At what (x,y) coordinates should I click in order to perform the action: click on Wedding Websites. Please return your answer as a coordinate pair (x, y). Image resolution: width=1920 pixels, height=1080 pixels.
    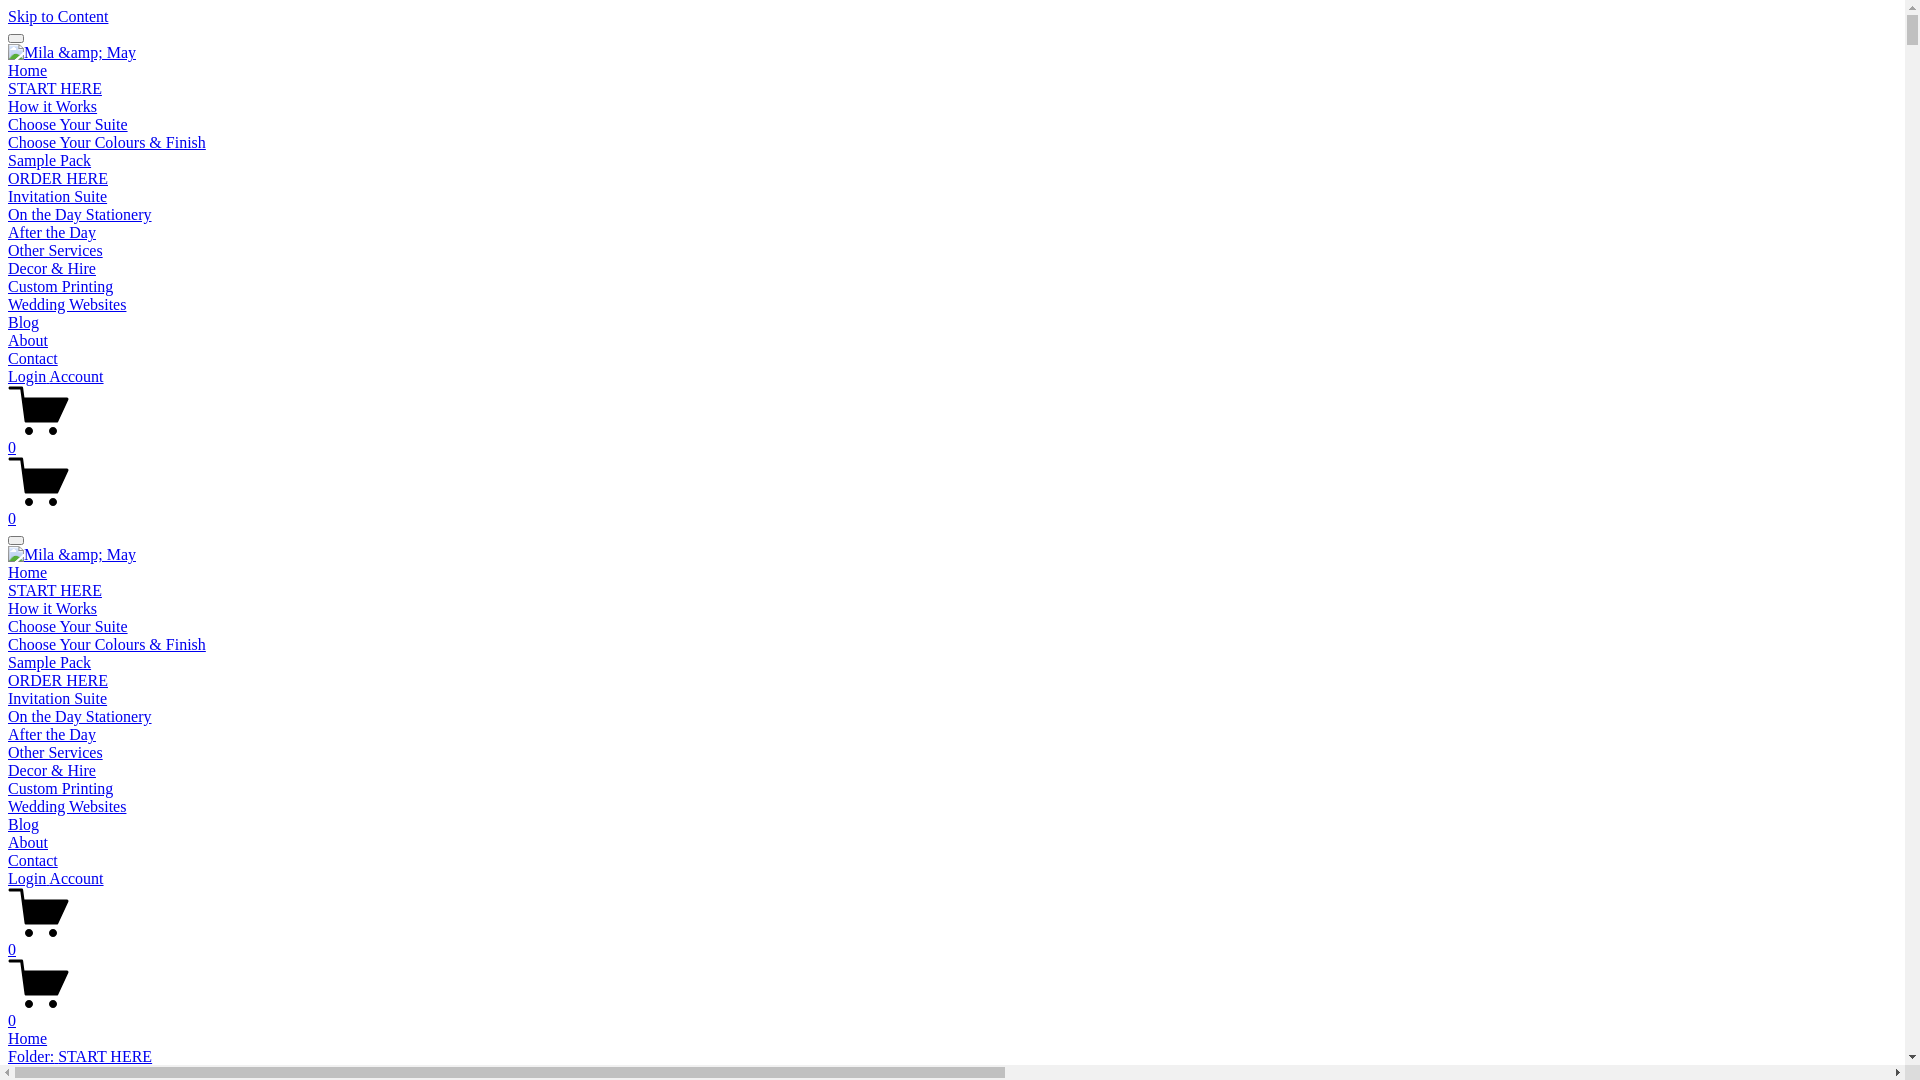
    Looking at the image, I should click on (67, 806).